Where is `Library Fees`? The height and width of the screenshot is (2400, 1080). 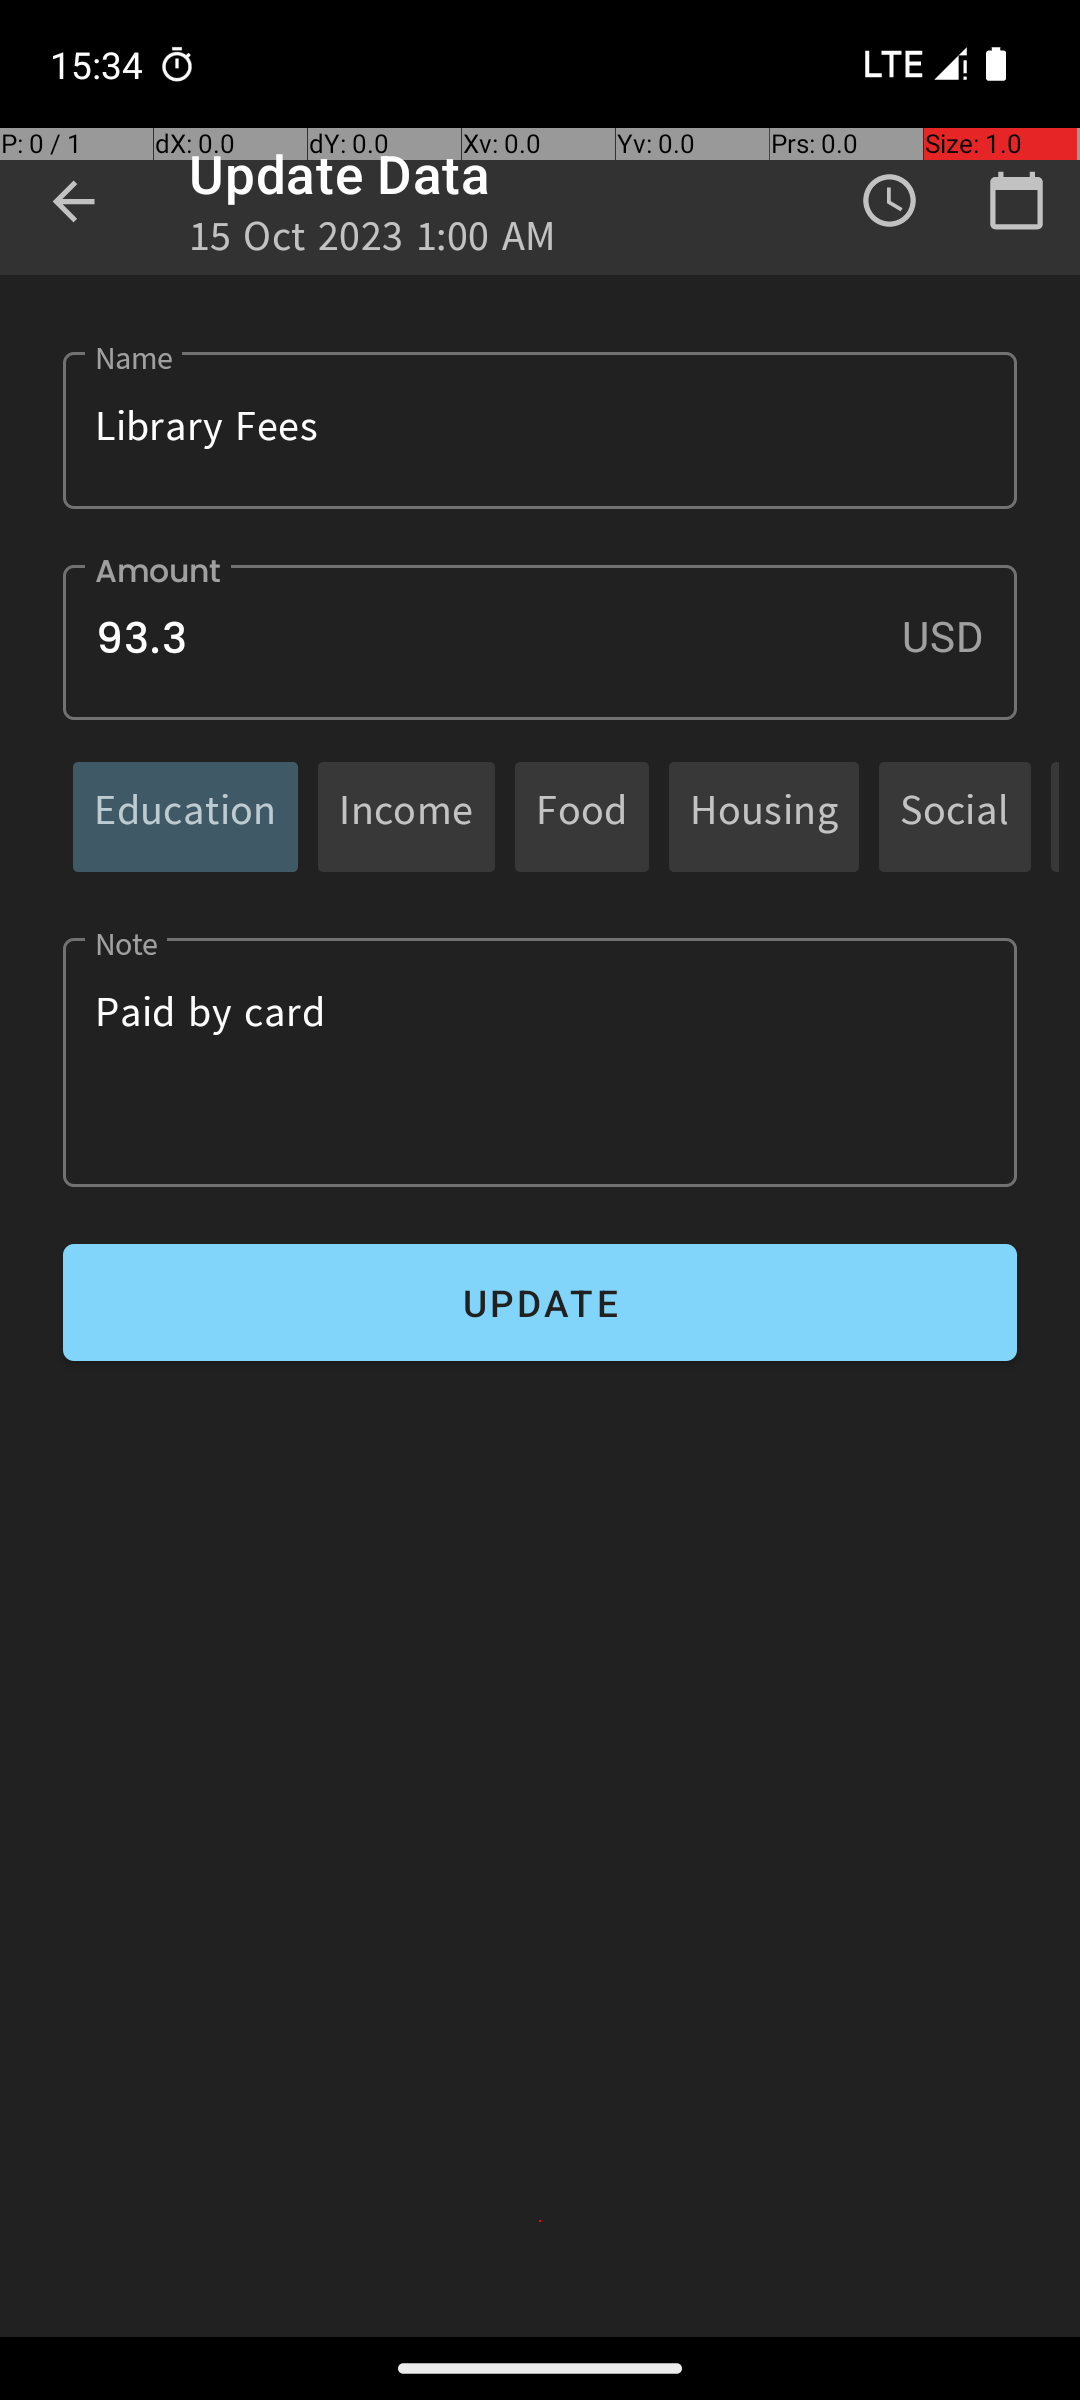 Library Fees is located at coordinates (540, 430).